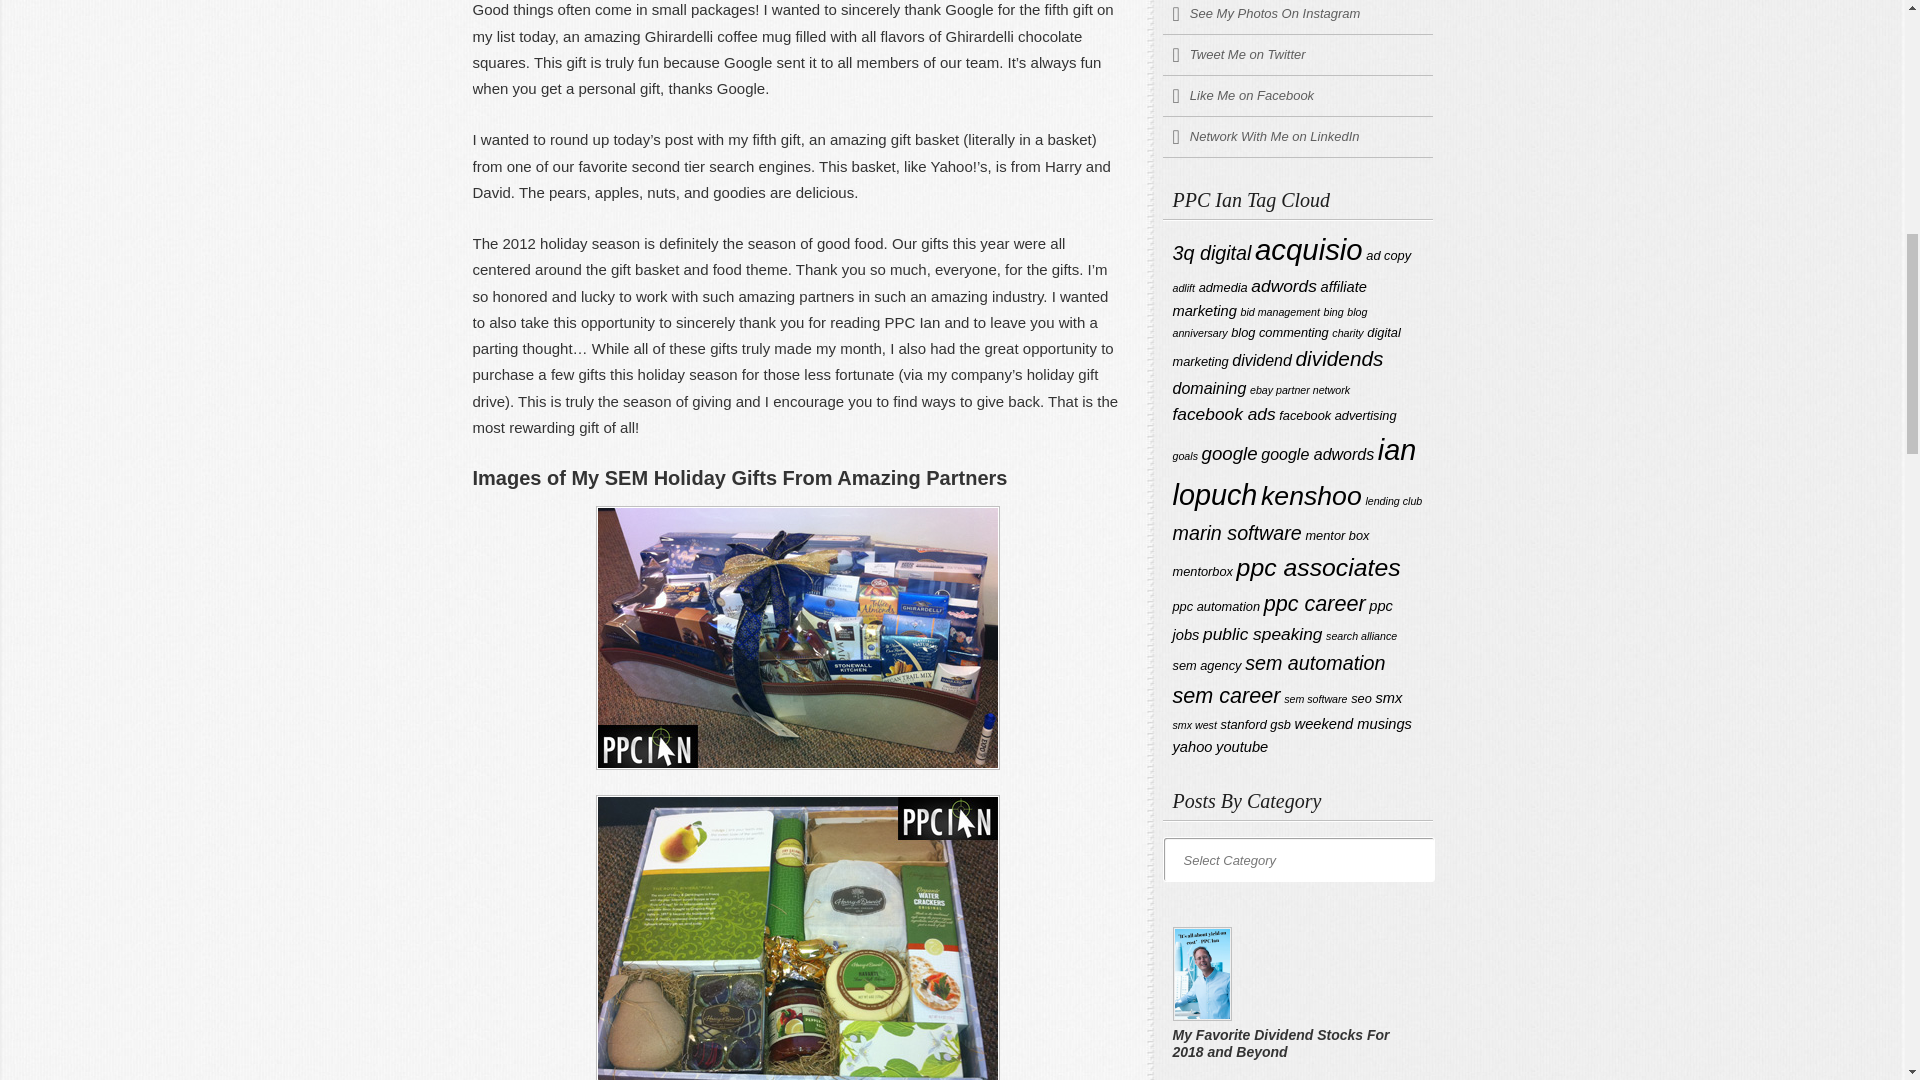 The width and height of the screenshot is (1920, 1080). Describe the element at coordinates (1296, 54) in the screenshot. I see `Tweet Me on Twitter` at that location.